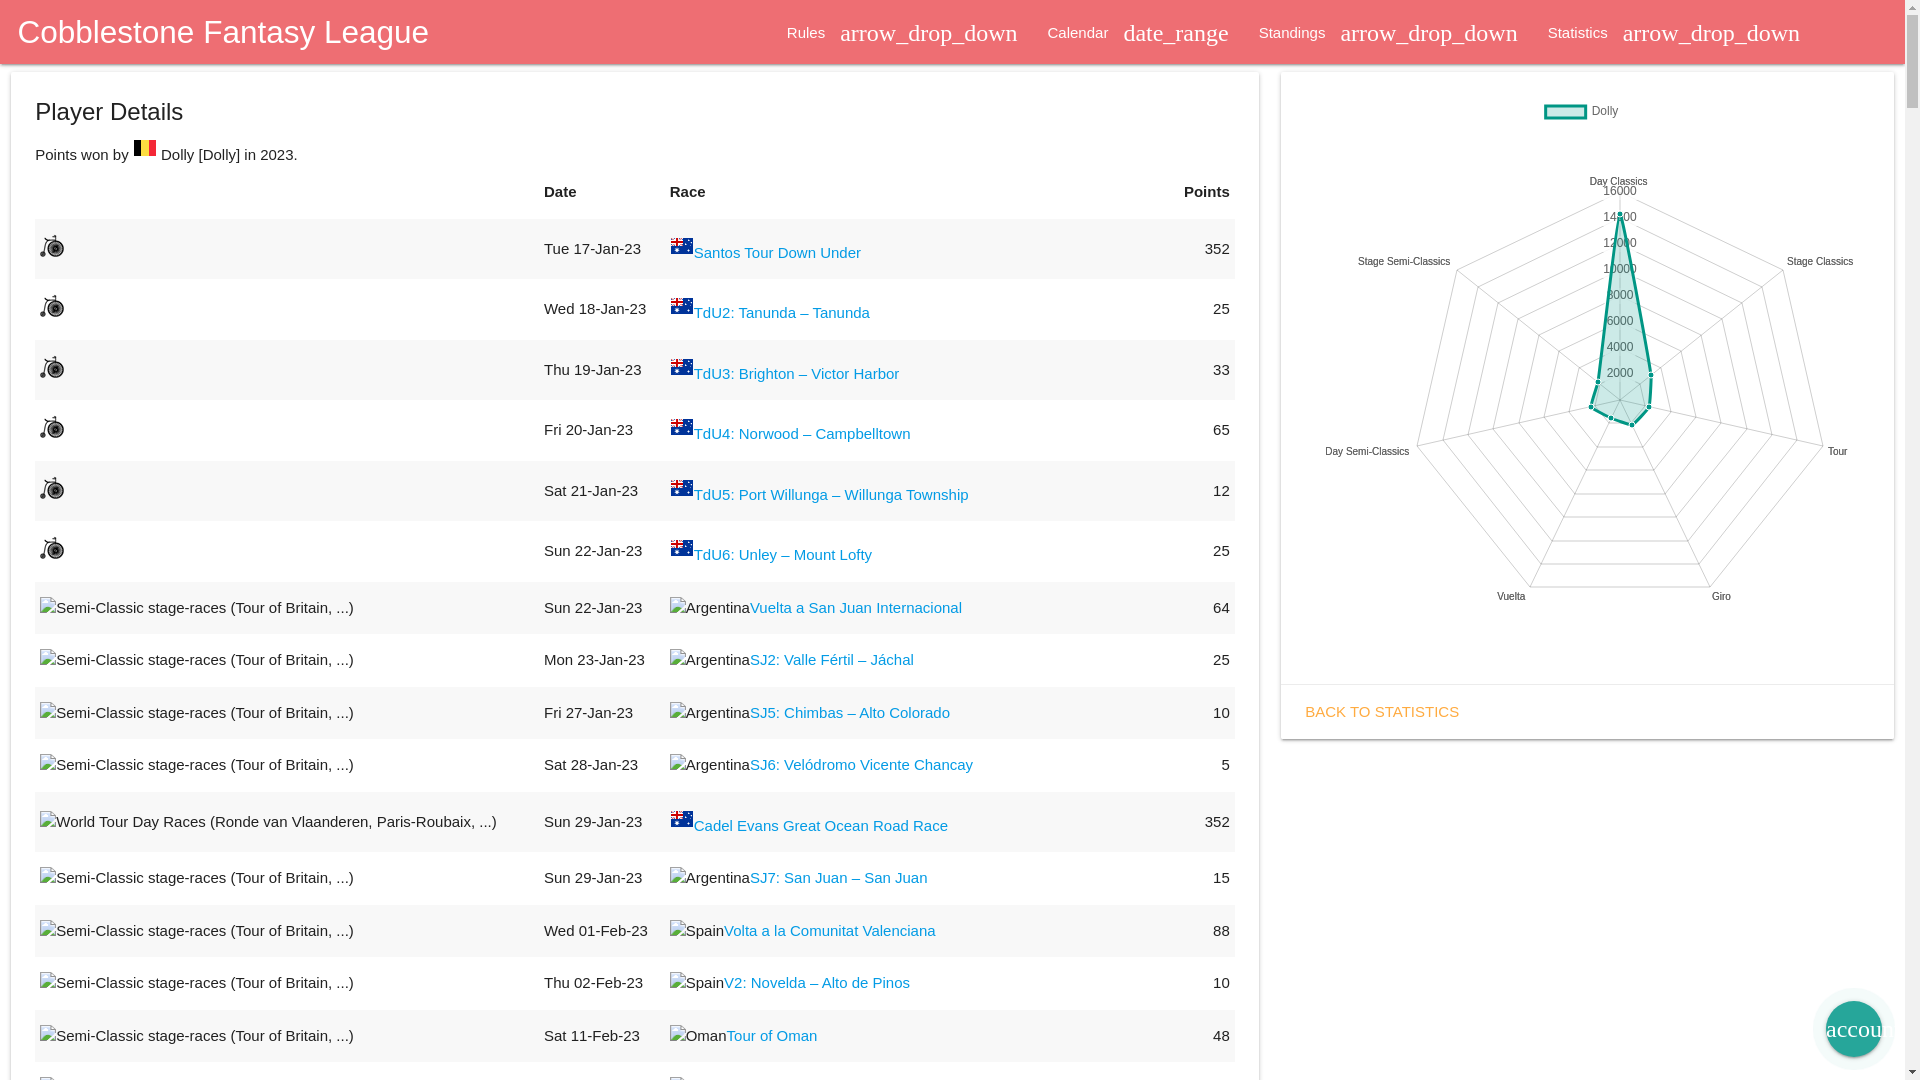 This screenshot has width=1920, height=1080. Describe the element at coordinates (1854, 1029) in the screenshot. I see `account_circle` at that location.